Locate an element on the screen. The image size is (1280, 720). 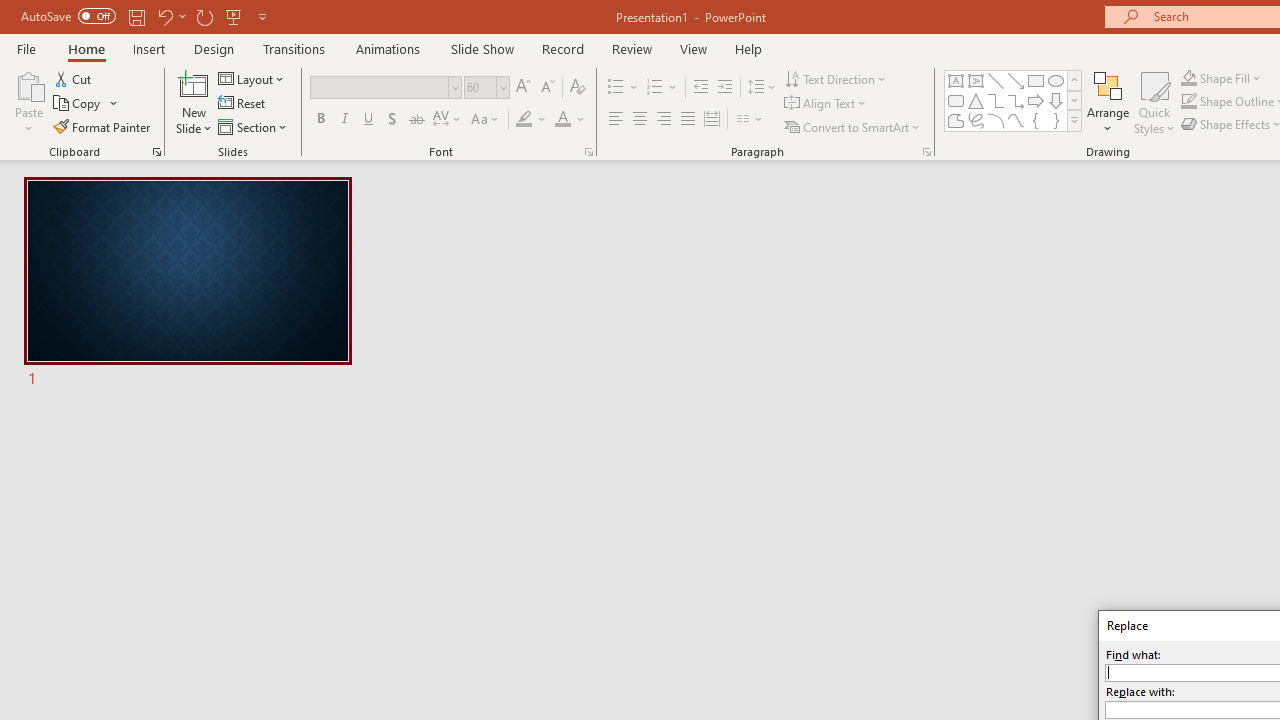
Increase Font Size is located at coordinates (522, 88).